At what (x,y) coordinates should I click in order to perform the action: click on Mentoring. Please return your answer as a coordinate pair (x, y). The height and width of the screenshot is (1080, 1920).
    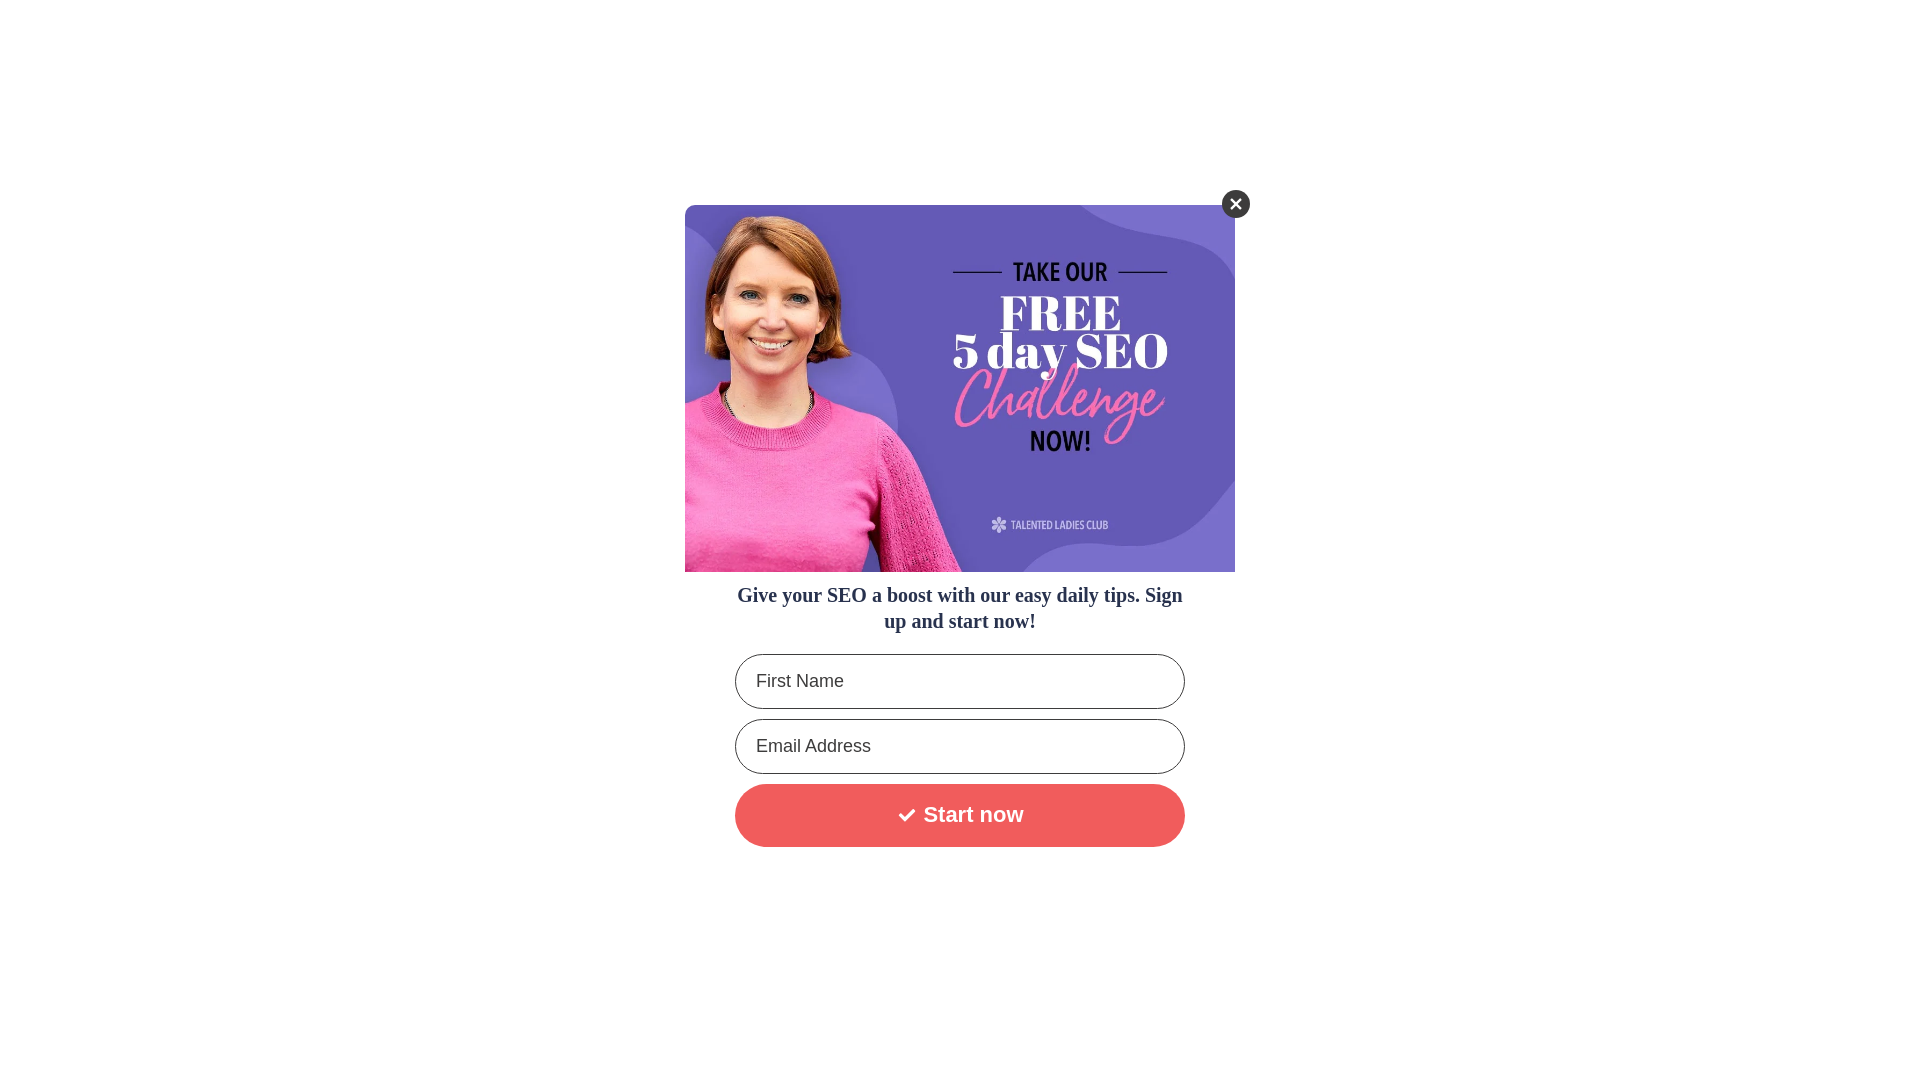
    Looking at the image, I should click on (1339, 37).